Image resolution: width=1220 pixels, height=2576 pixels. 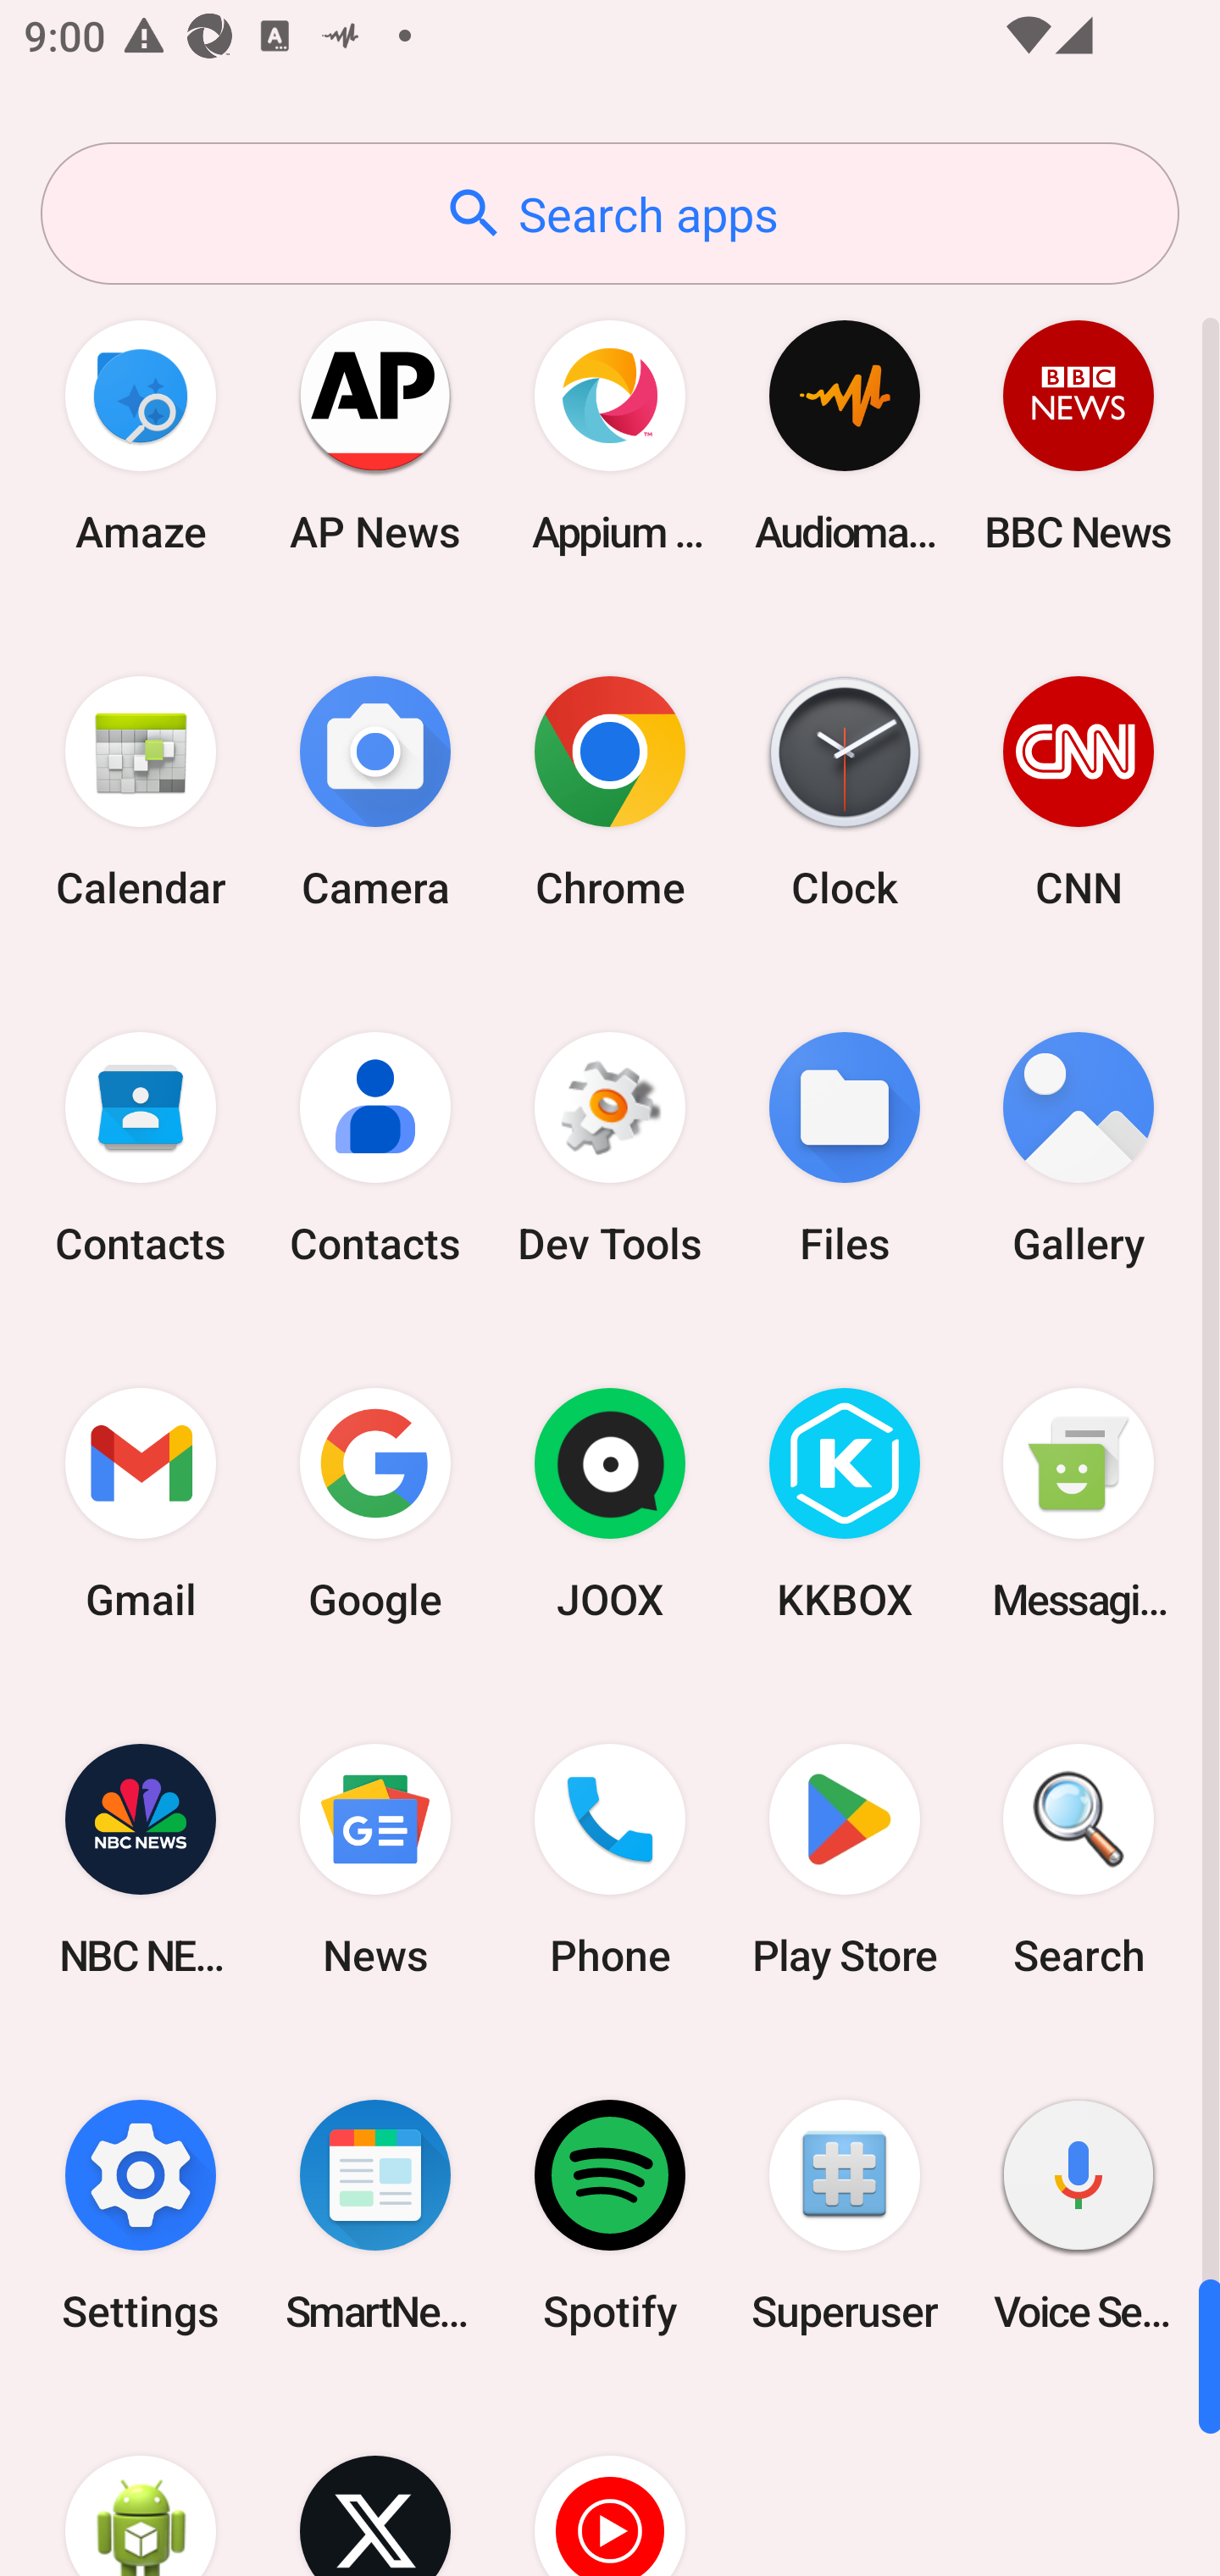 What do you see at coordinates (610, 214) in the screenshot?
I see `  Search apps` at bounding box center [610, 214].